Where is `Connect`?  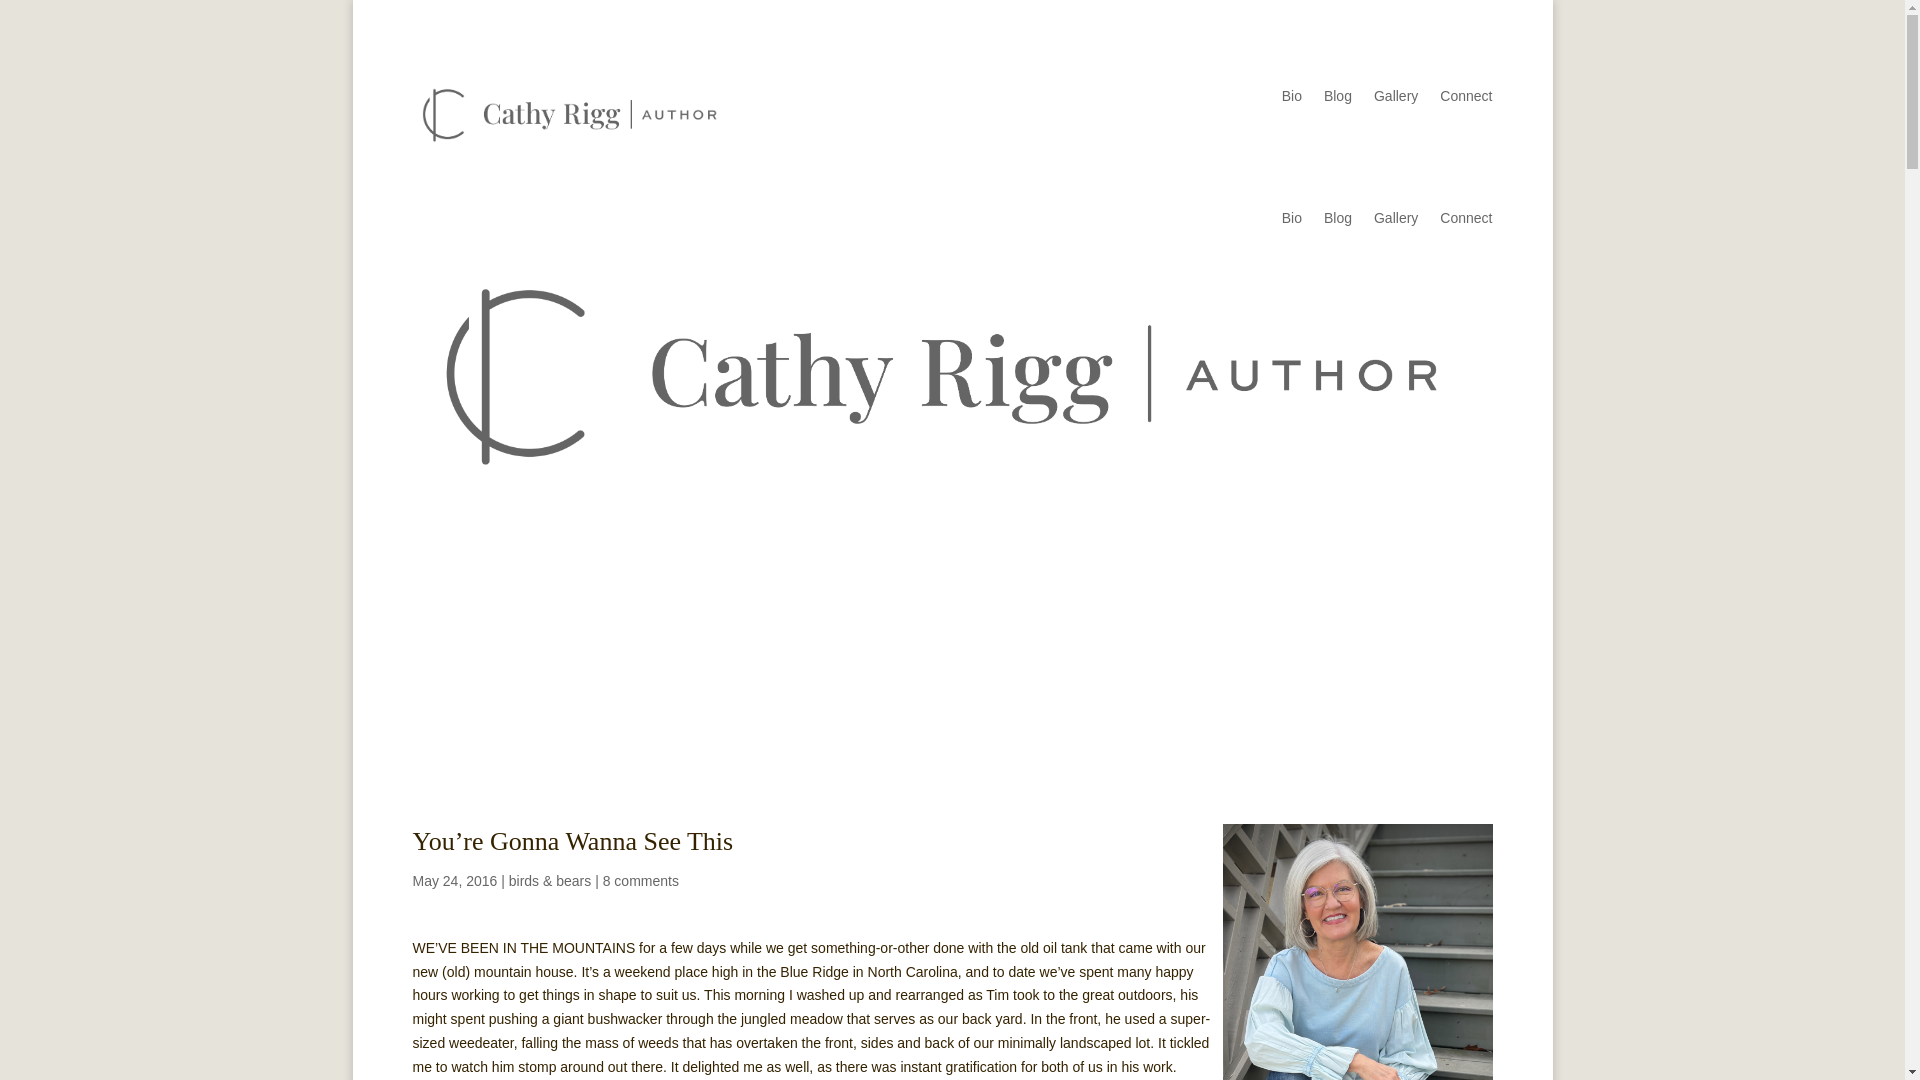 Connect is located at coordinates (1466, 100).